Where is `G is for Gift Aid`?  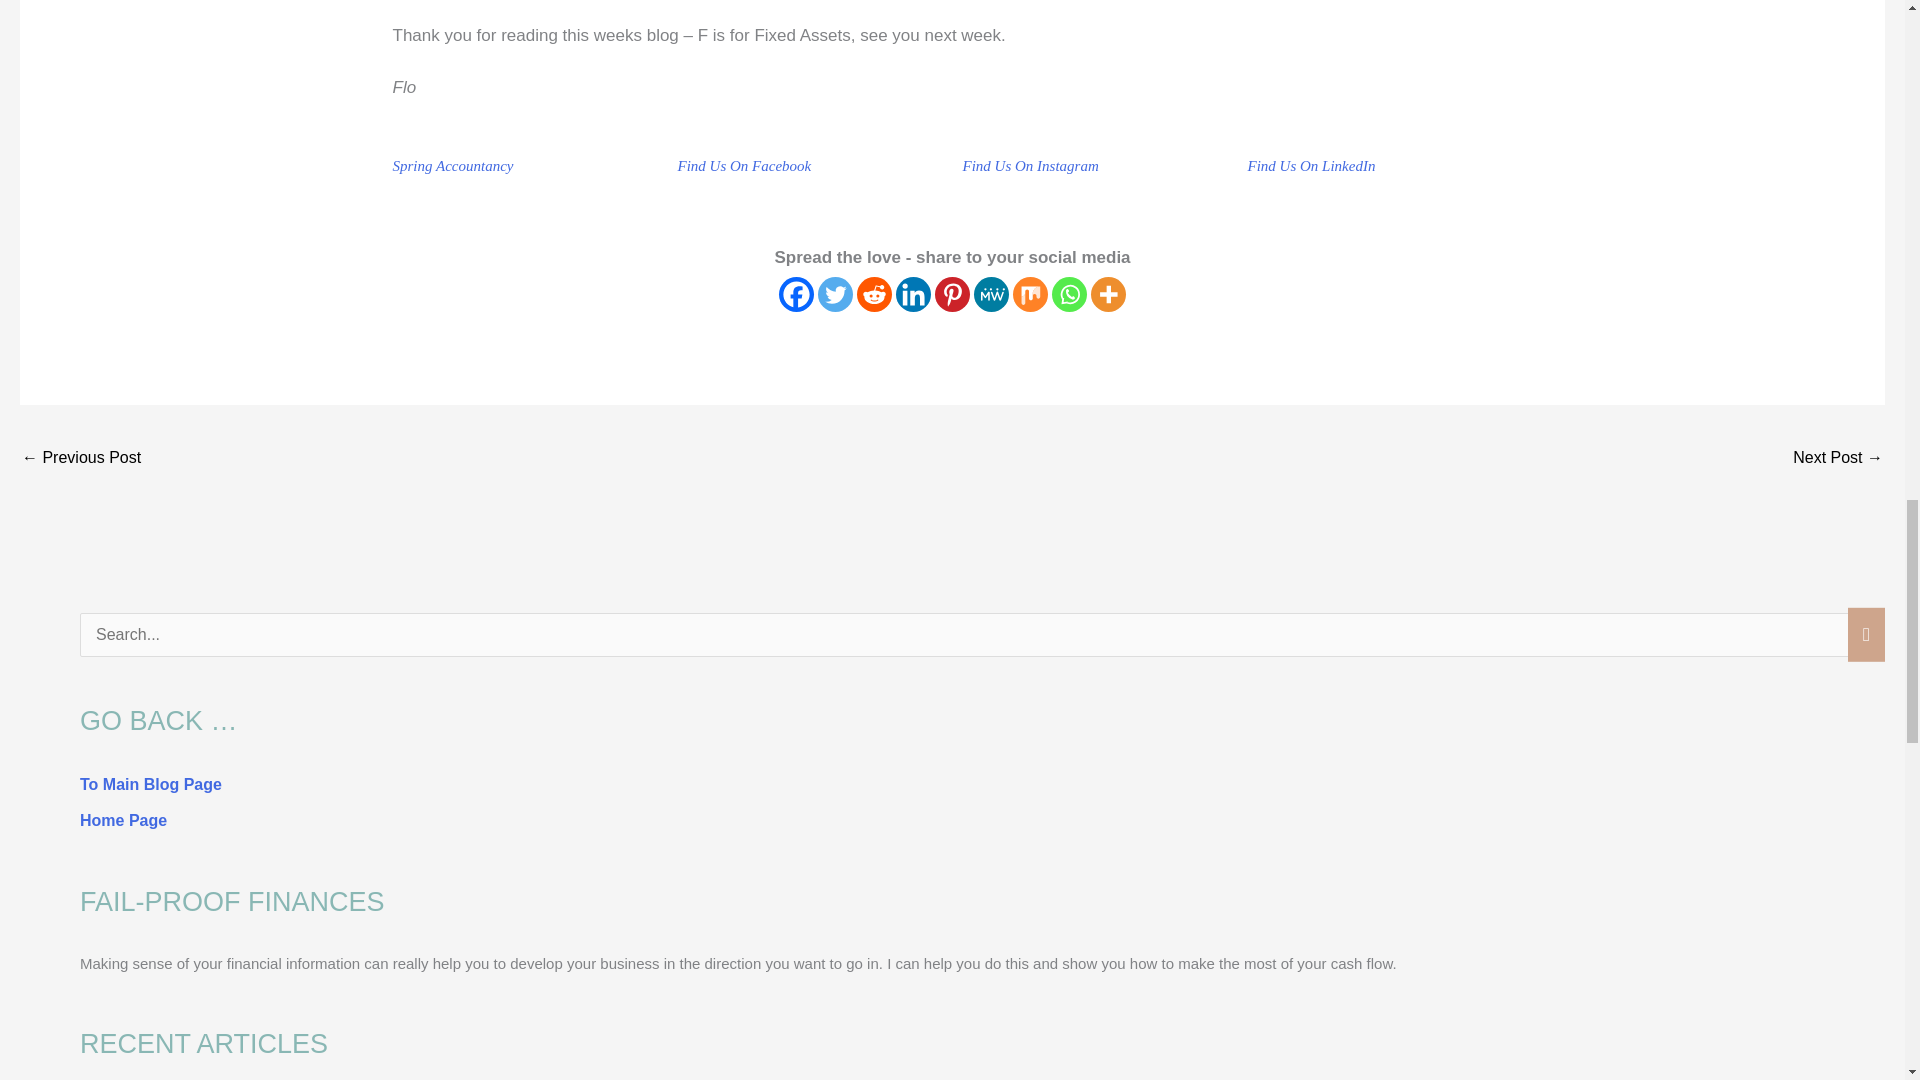
G is for Gift Aid is located at coordinates (1838, 459).